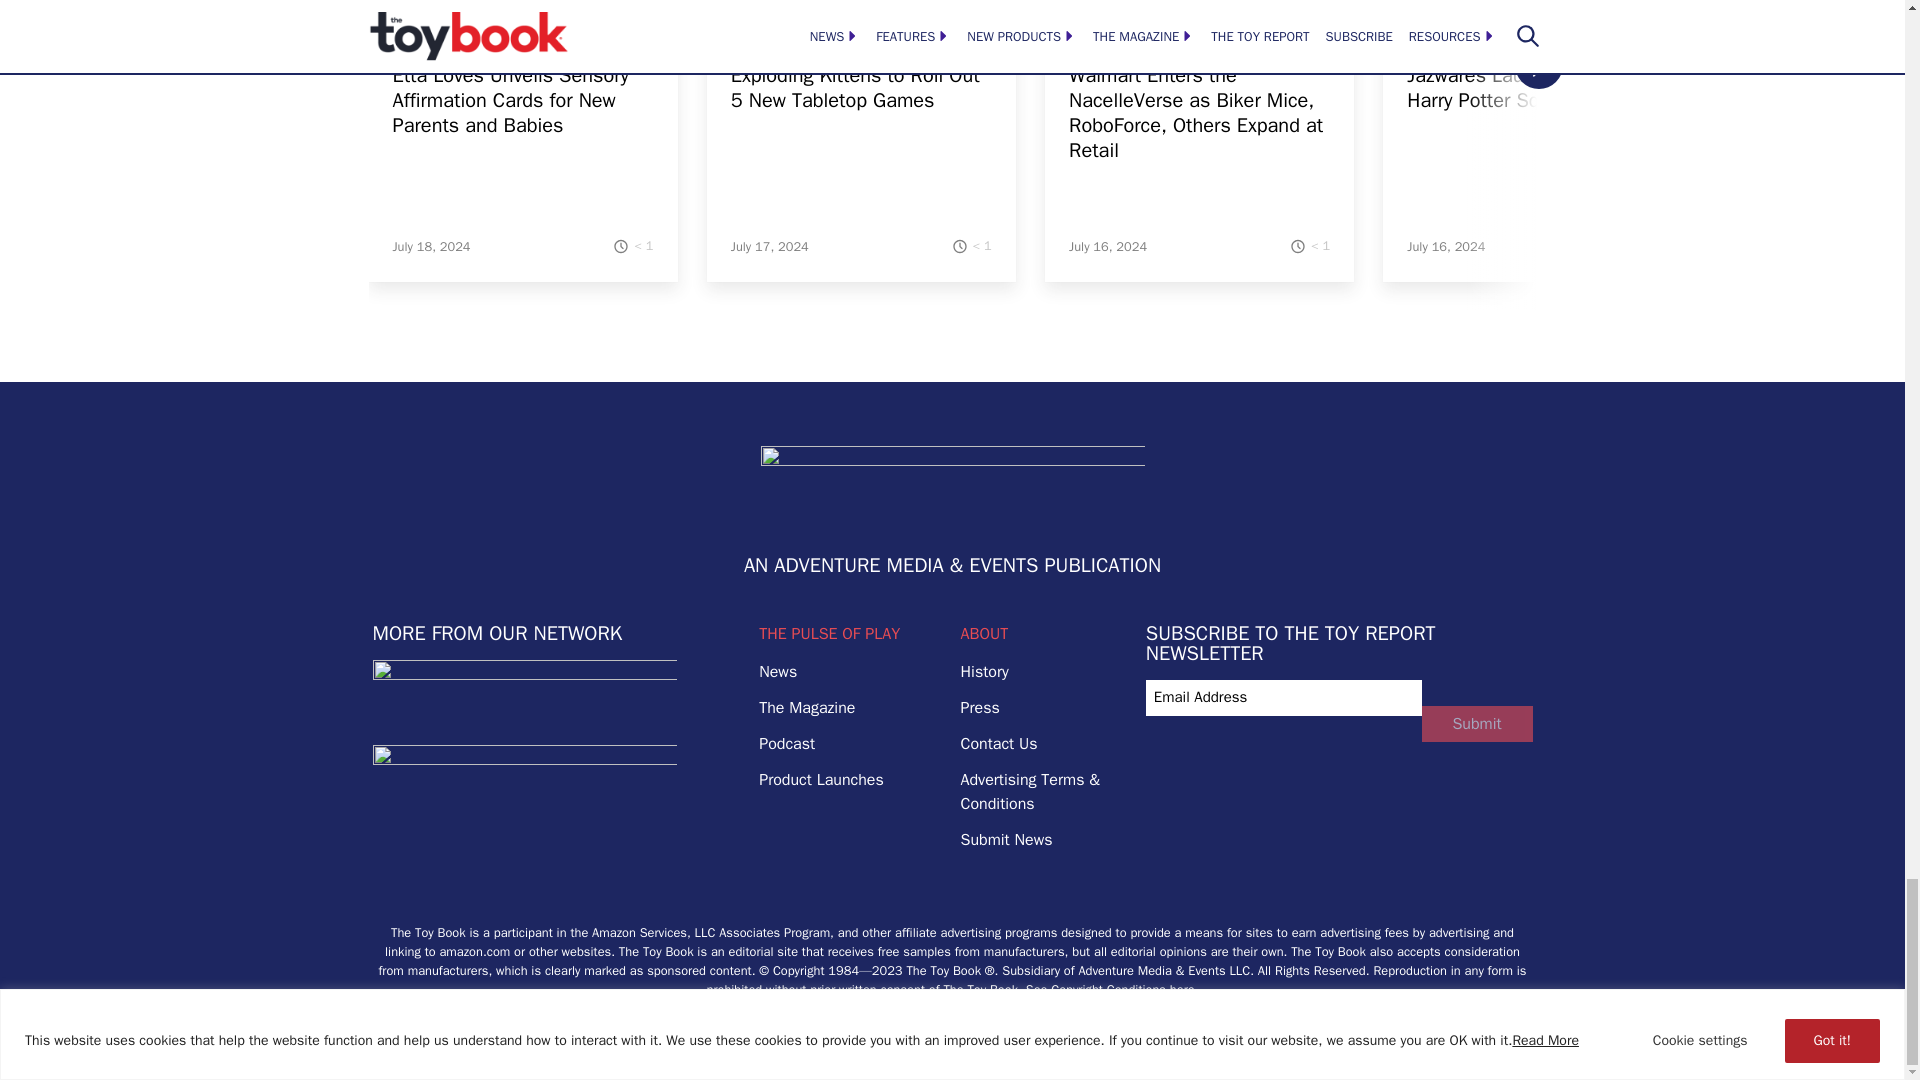  Describe the element at coordinates (522, 31) in the screenshot. I see `Go to ` at that location.